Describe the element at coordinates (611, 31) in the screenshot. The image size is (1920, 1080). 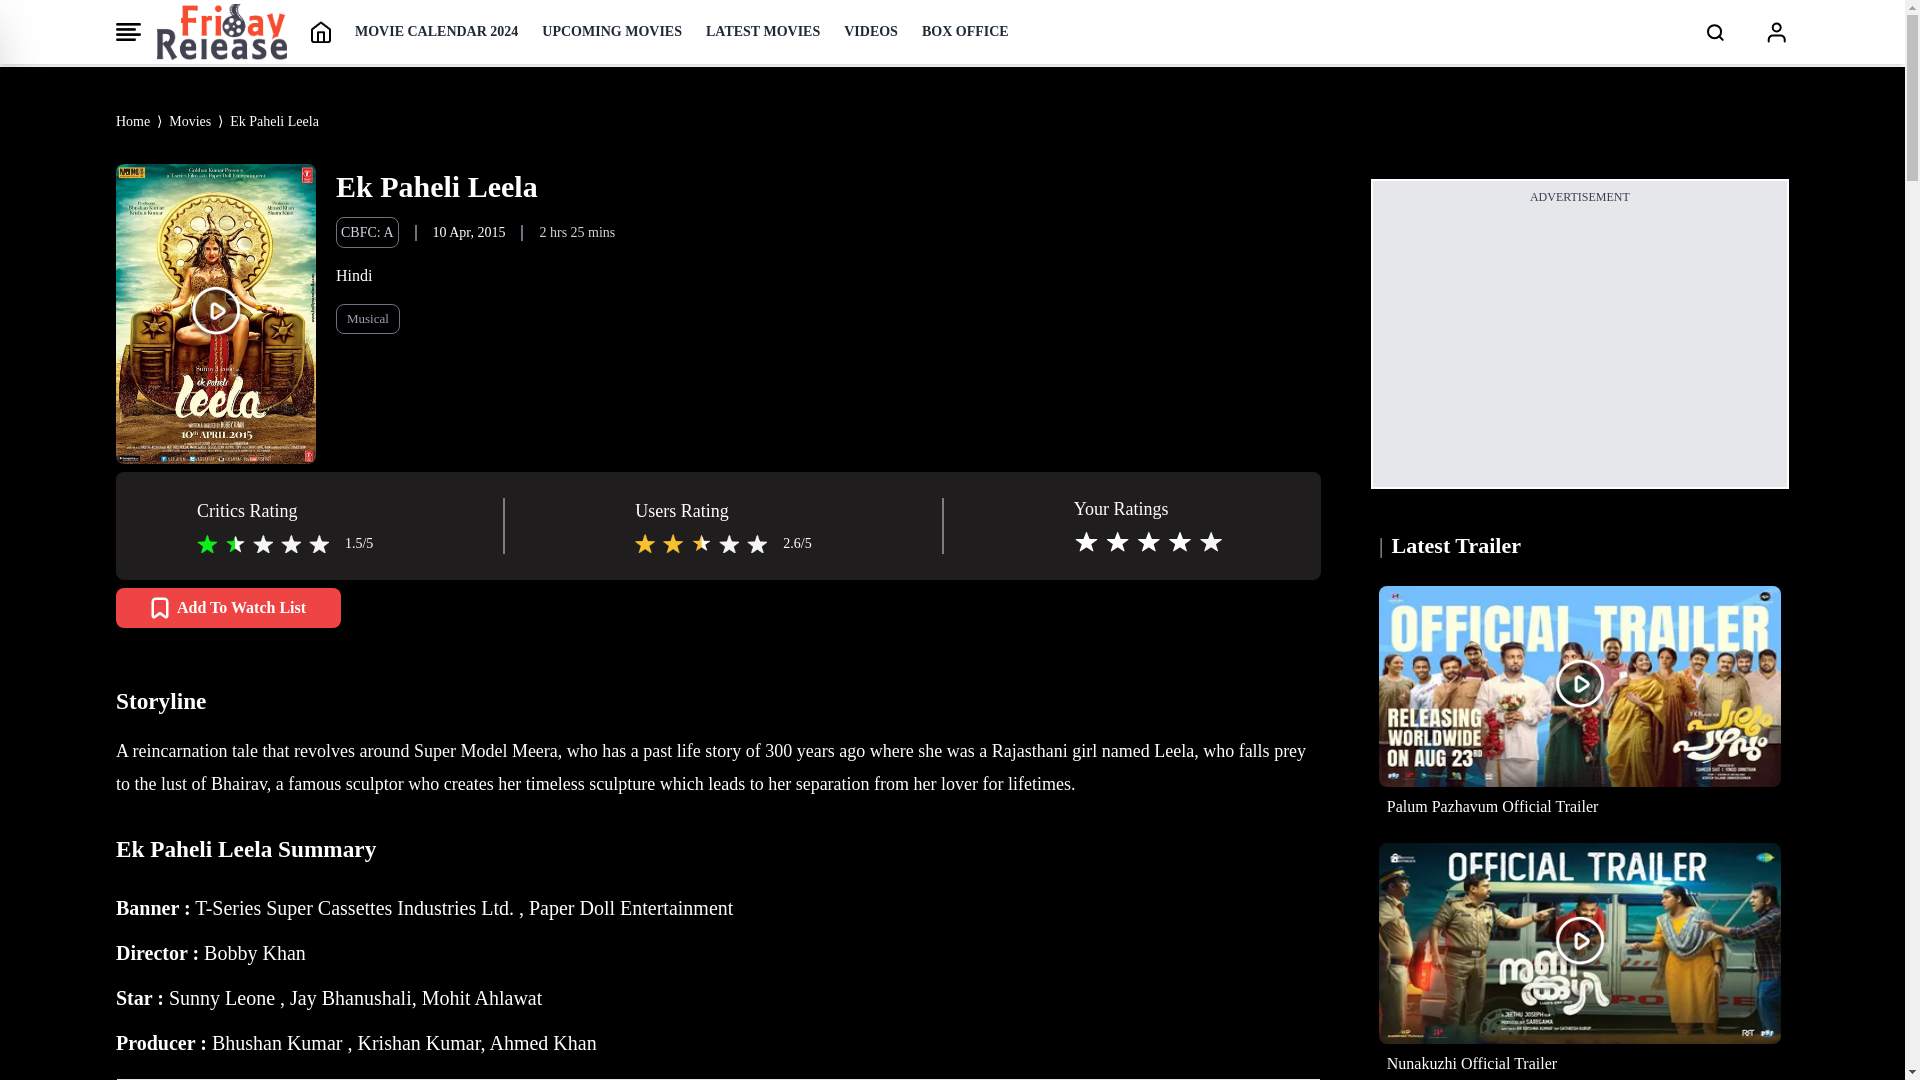
I see `UPCOMING MOVIES` at that location.